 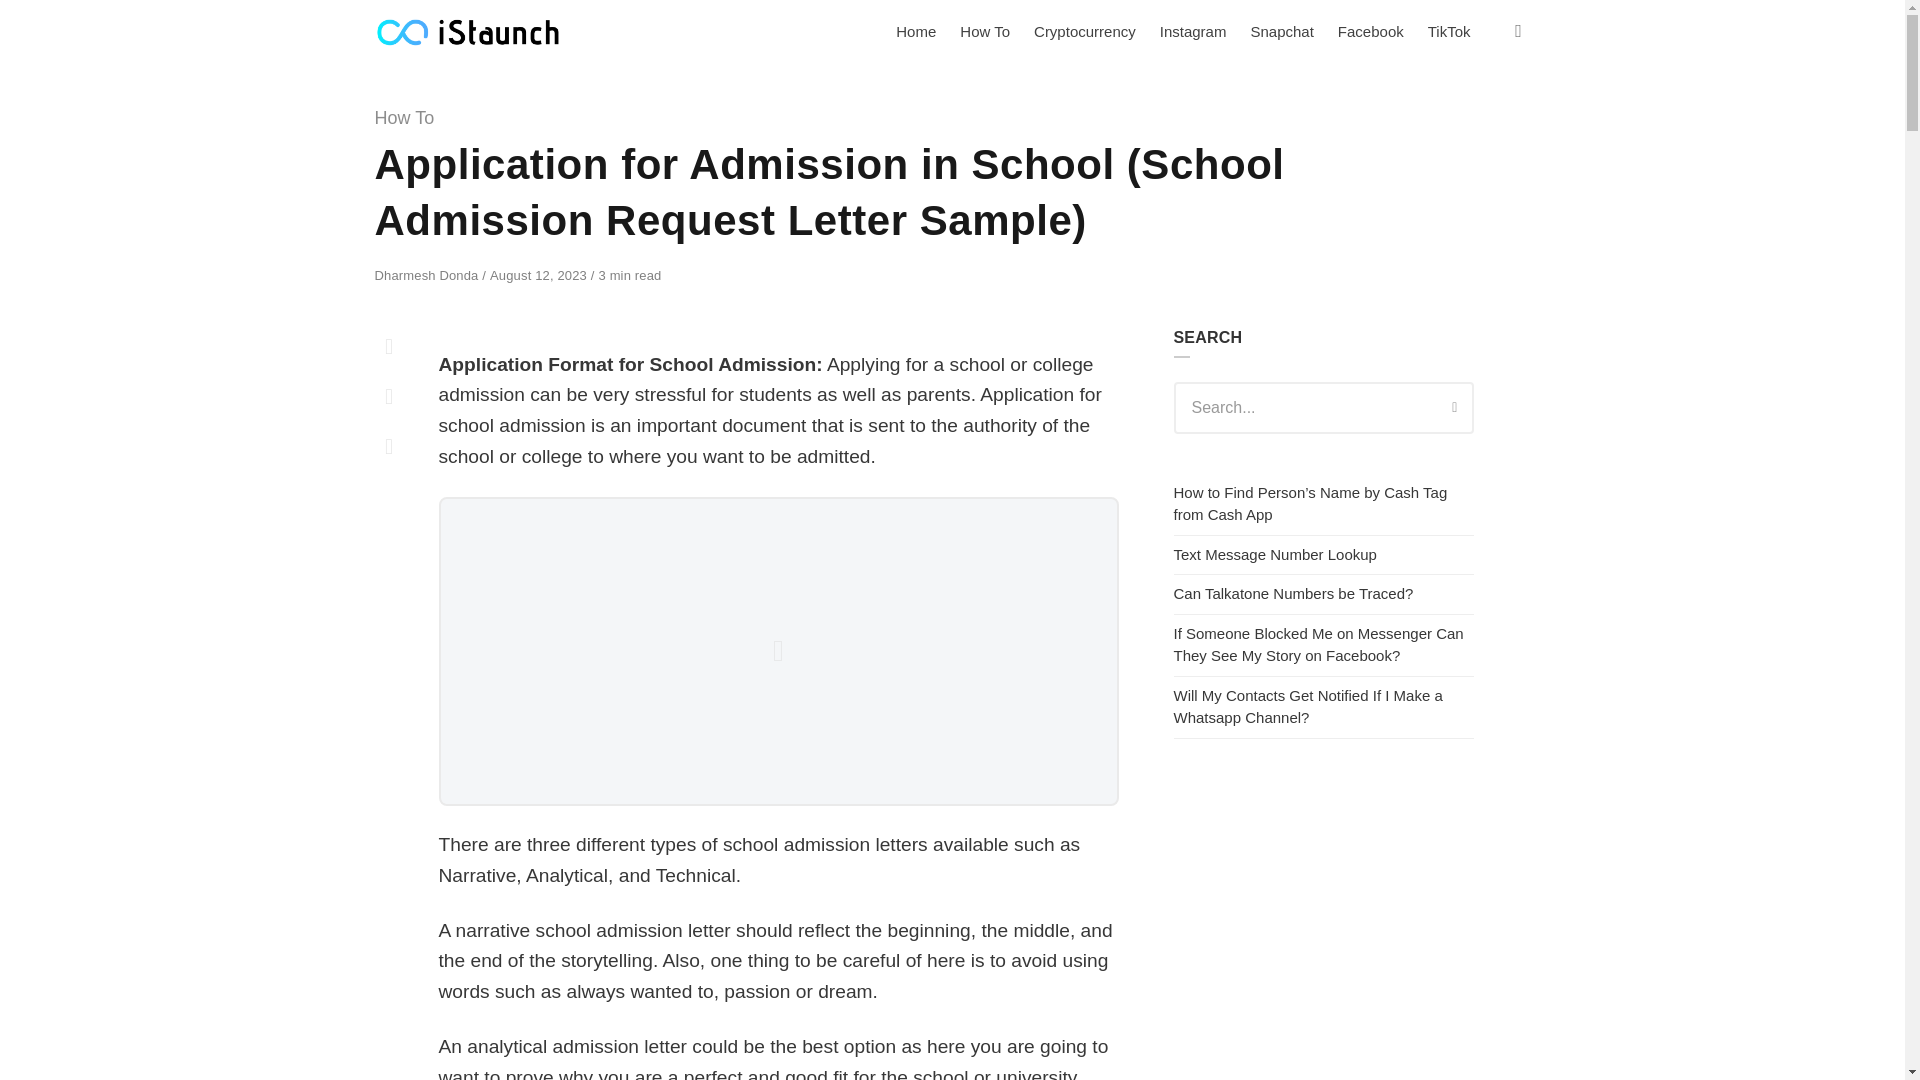 What do you see at coordinates (1308, 706) in the screenshot?
I see `Will My Contacts Get Notified If I Make a Whatsapp Channel?` at bounding box center [1308, 706].